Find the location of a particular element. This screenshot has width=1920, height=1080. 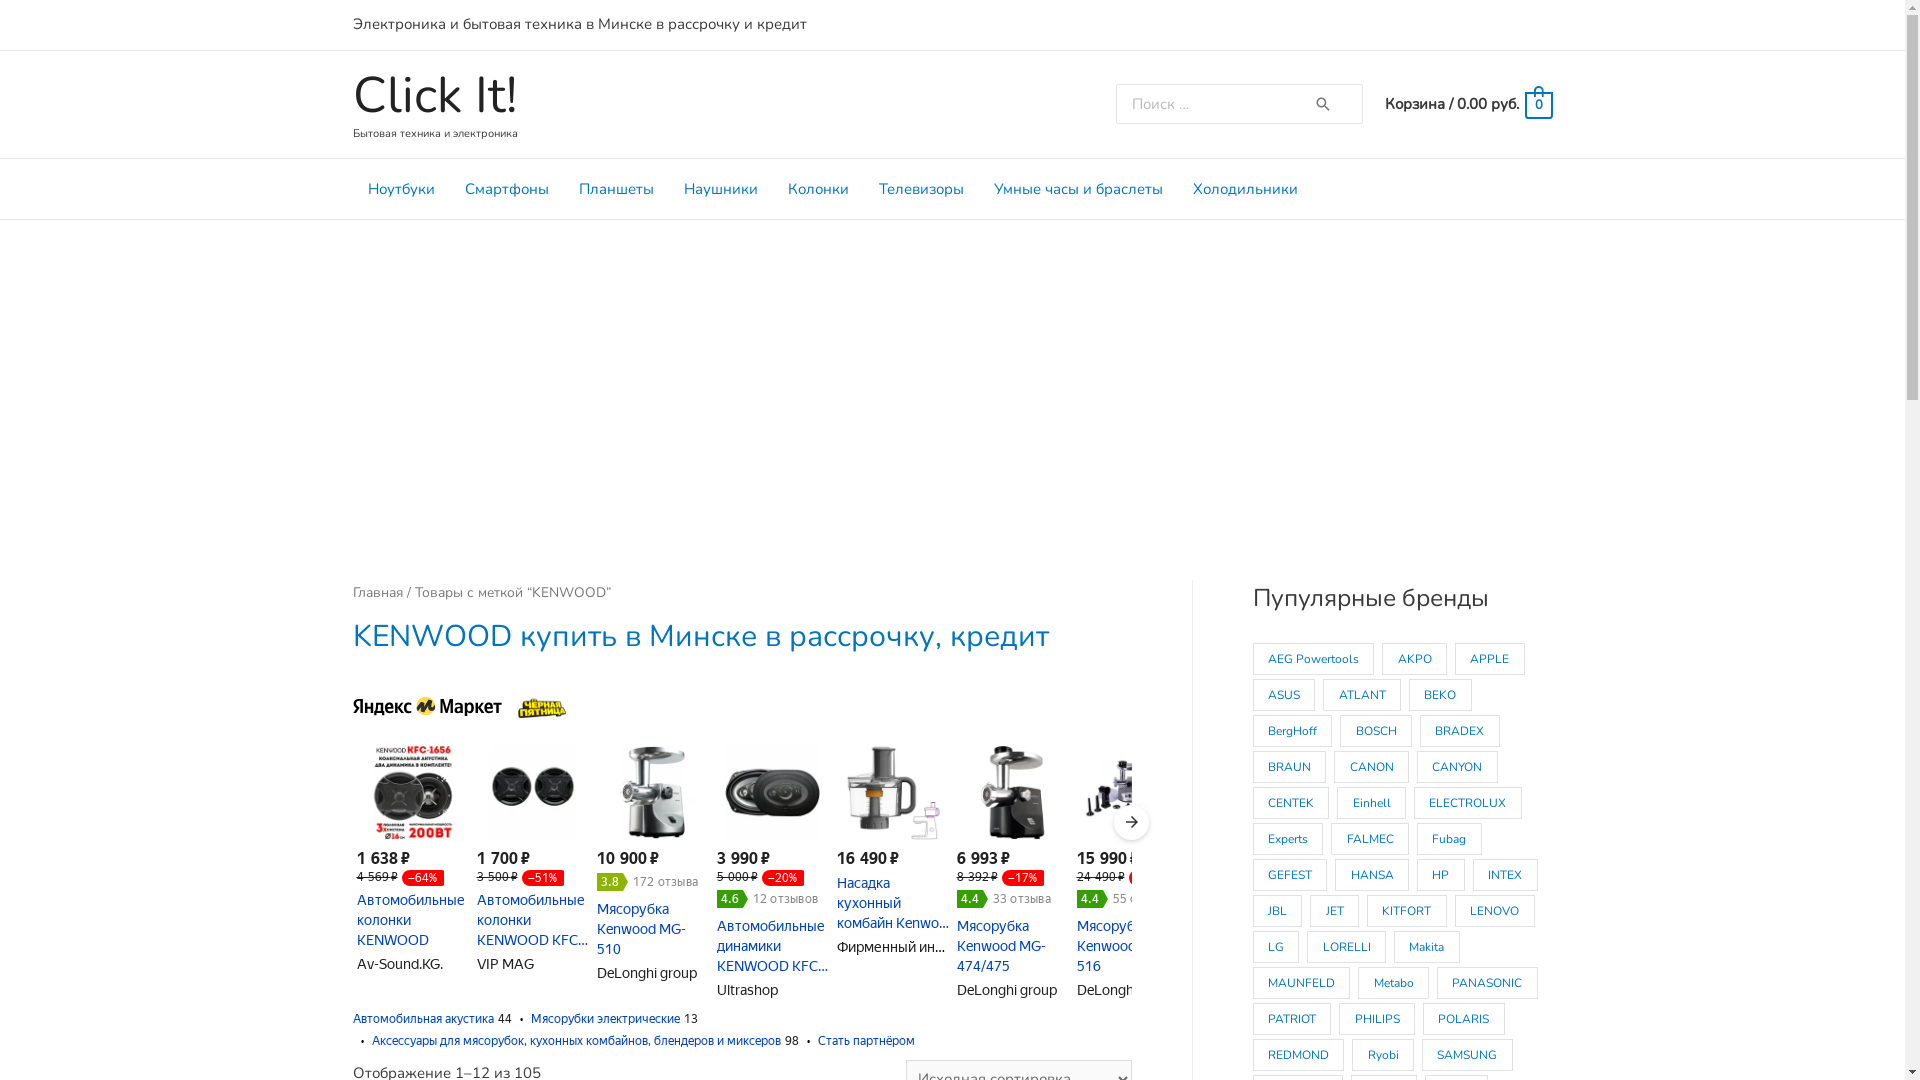

LORELLI is located at coordinates (1346, 947).